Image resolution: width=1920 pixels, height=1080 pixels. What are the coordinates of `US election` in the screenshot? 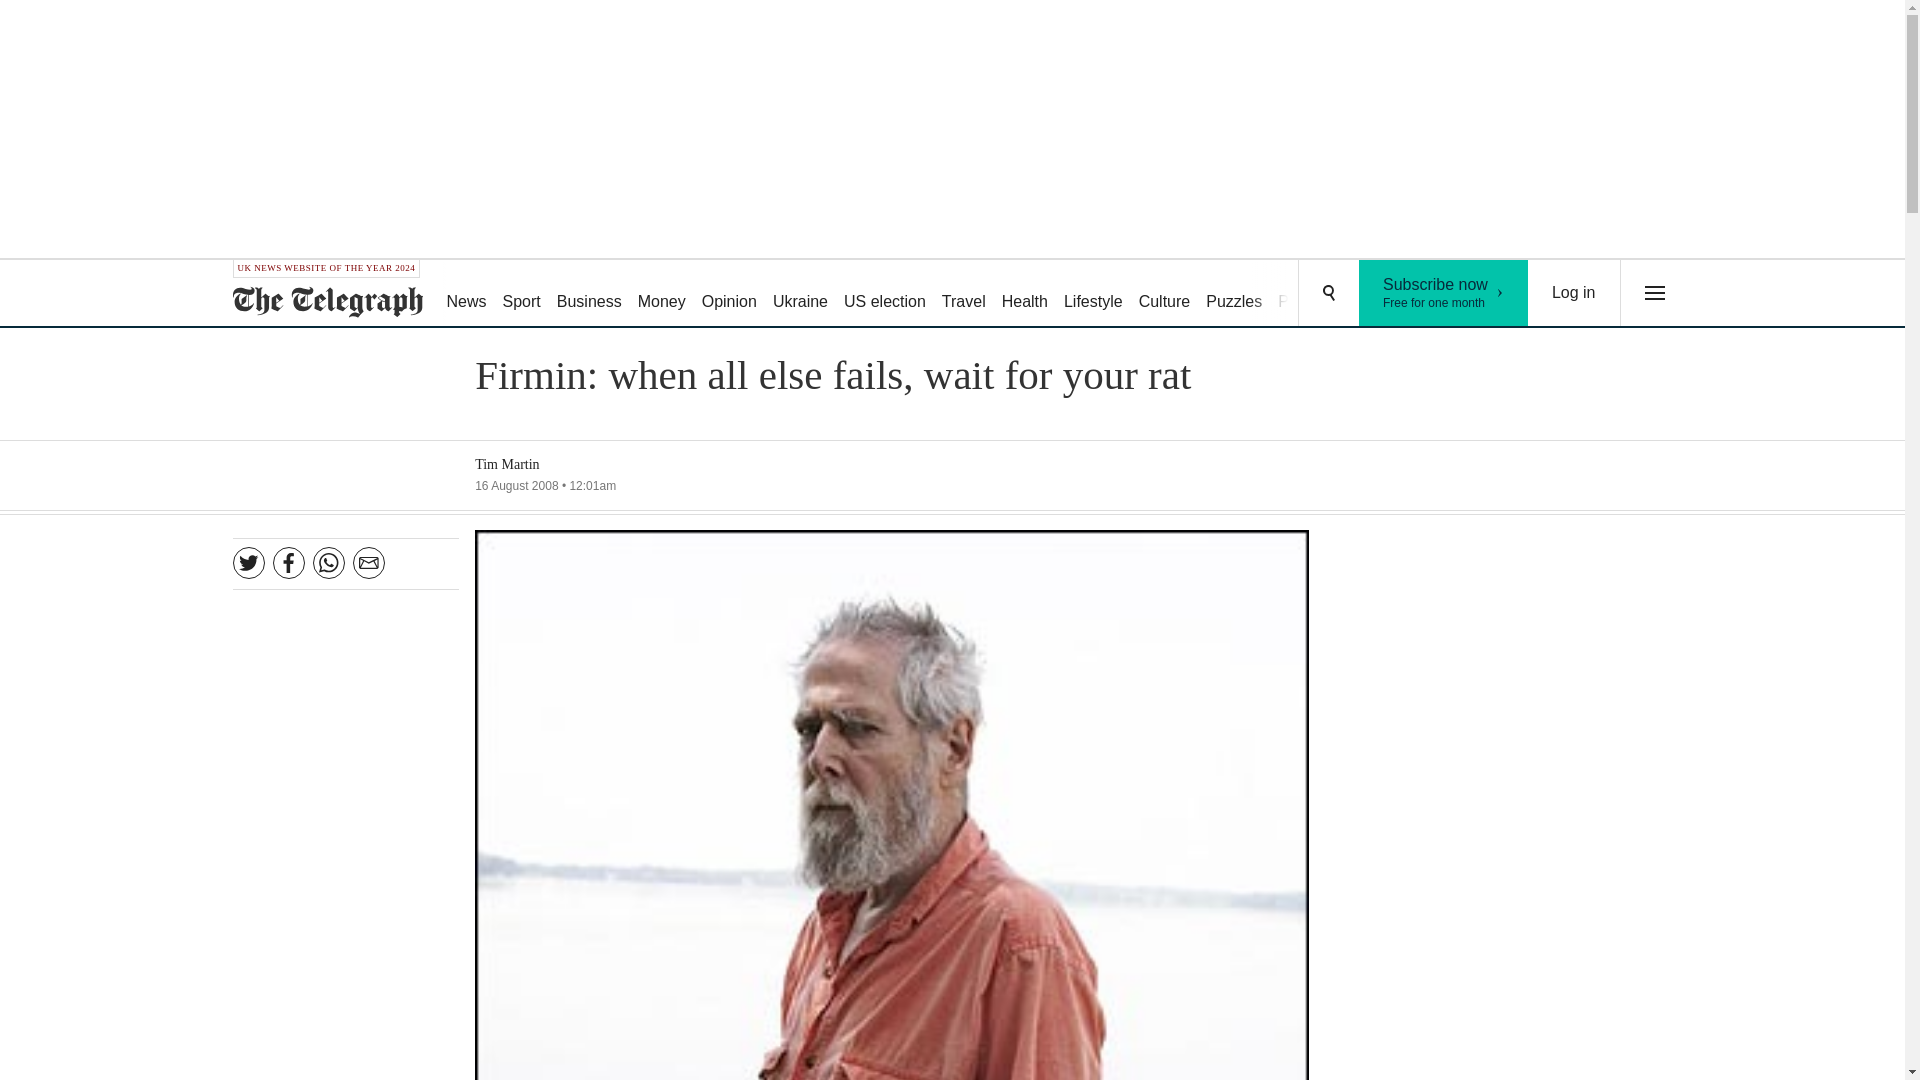 It's located at (884, 294).